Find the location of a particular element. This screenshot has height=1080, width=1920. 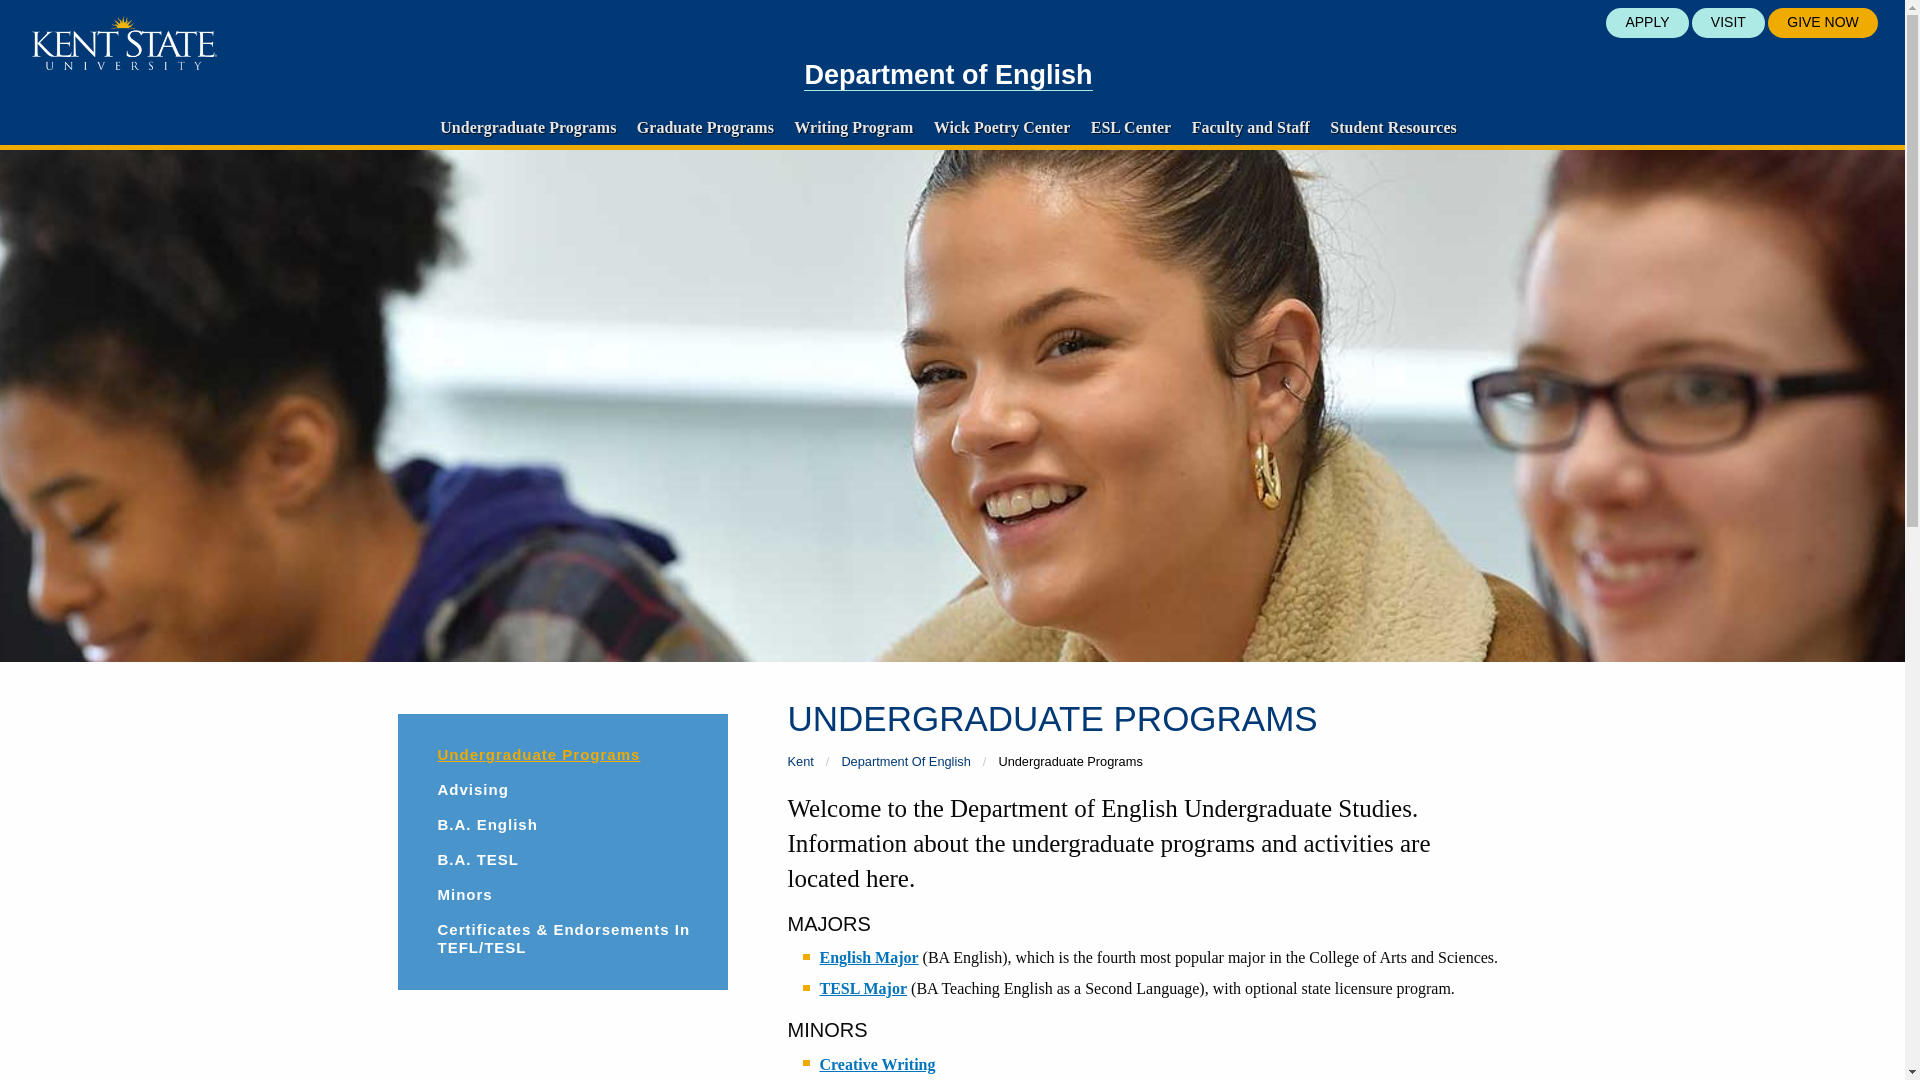

GIVE NOW is located at coordinates (1822, 22).